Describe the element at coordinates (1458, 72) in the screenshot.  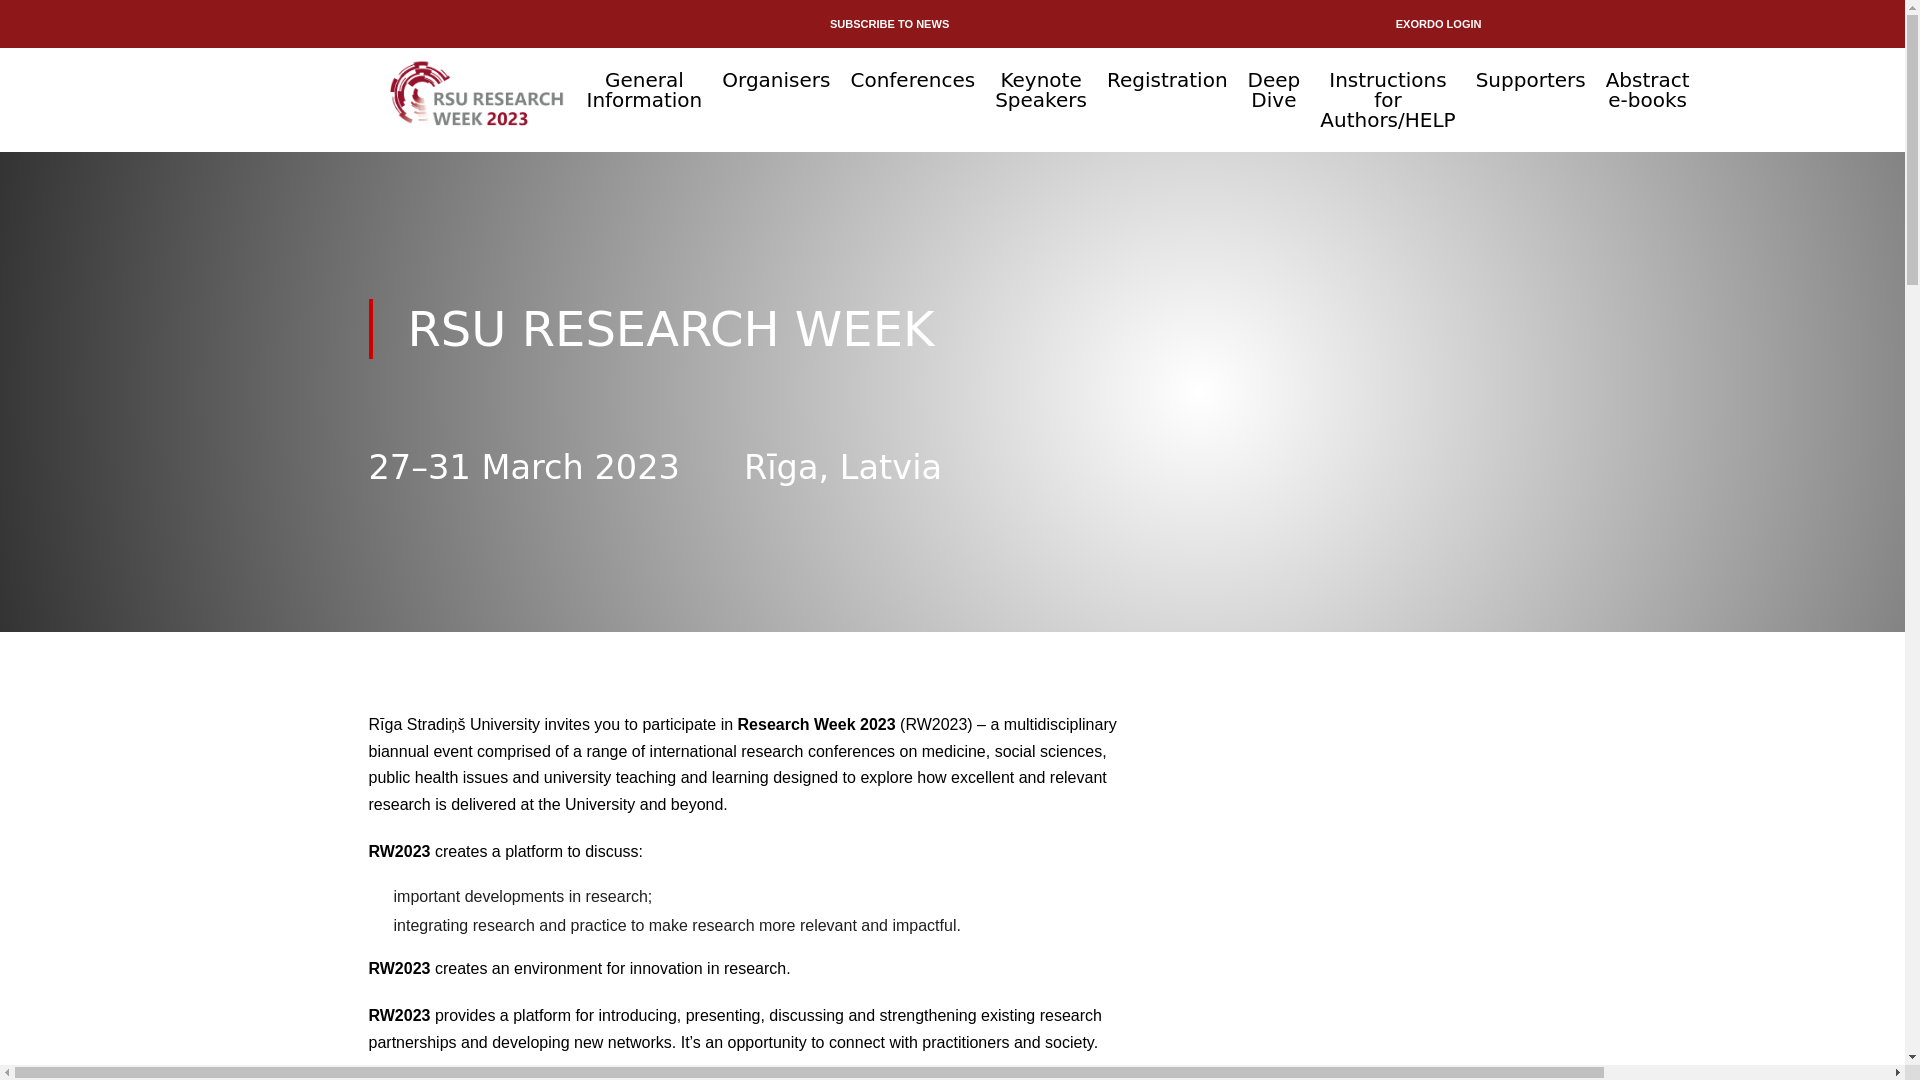
I see `Search` at that location.